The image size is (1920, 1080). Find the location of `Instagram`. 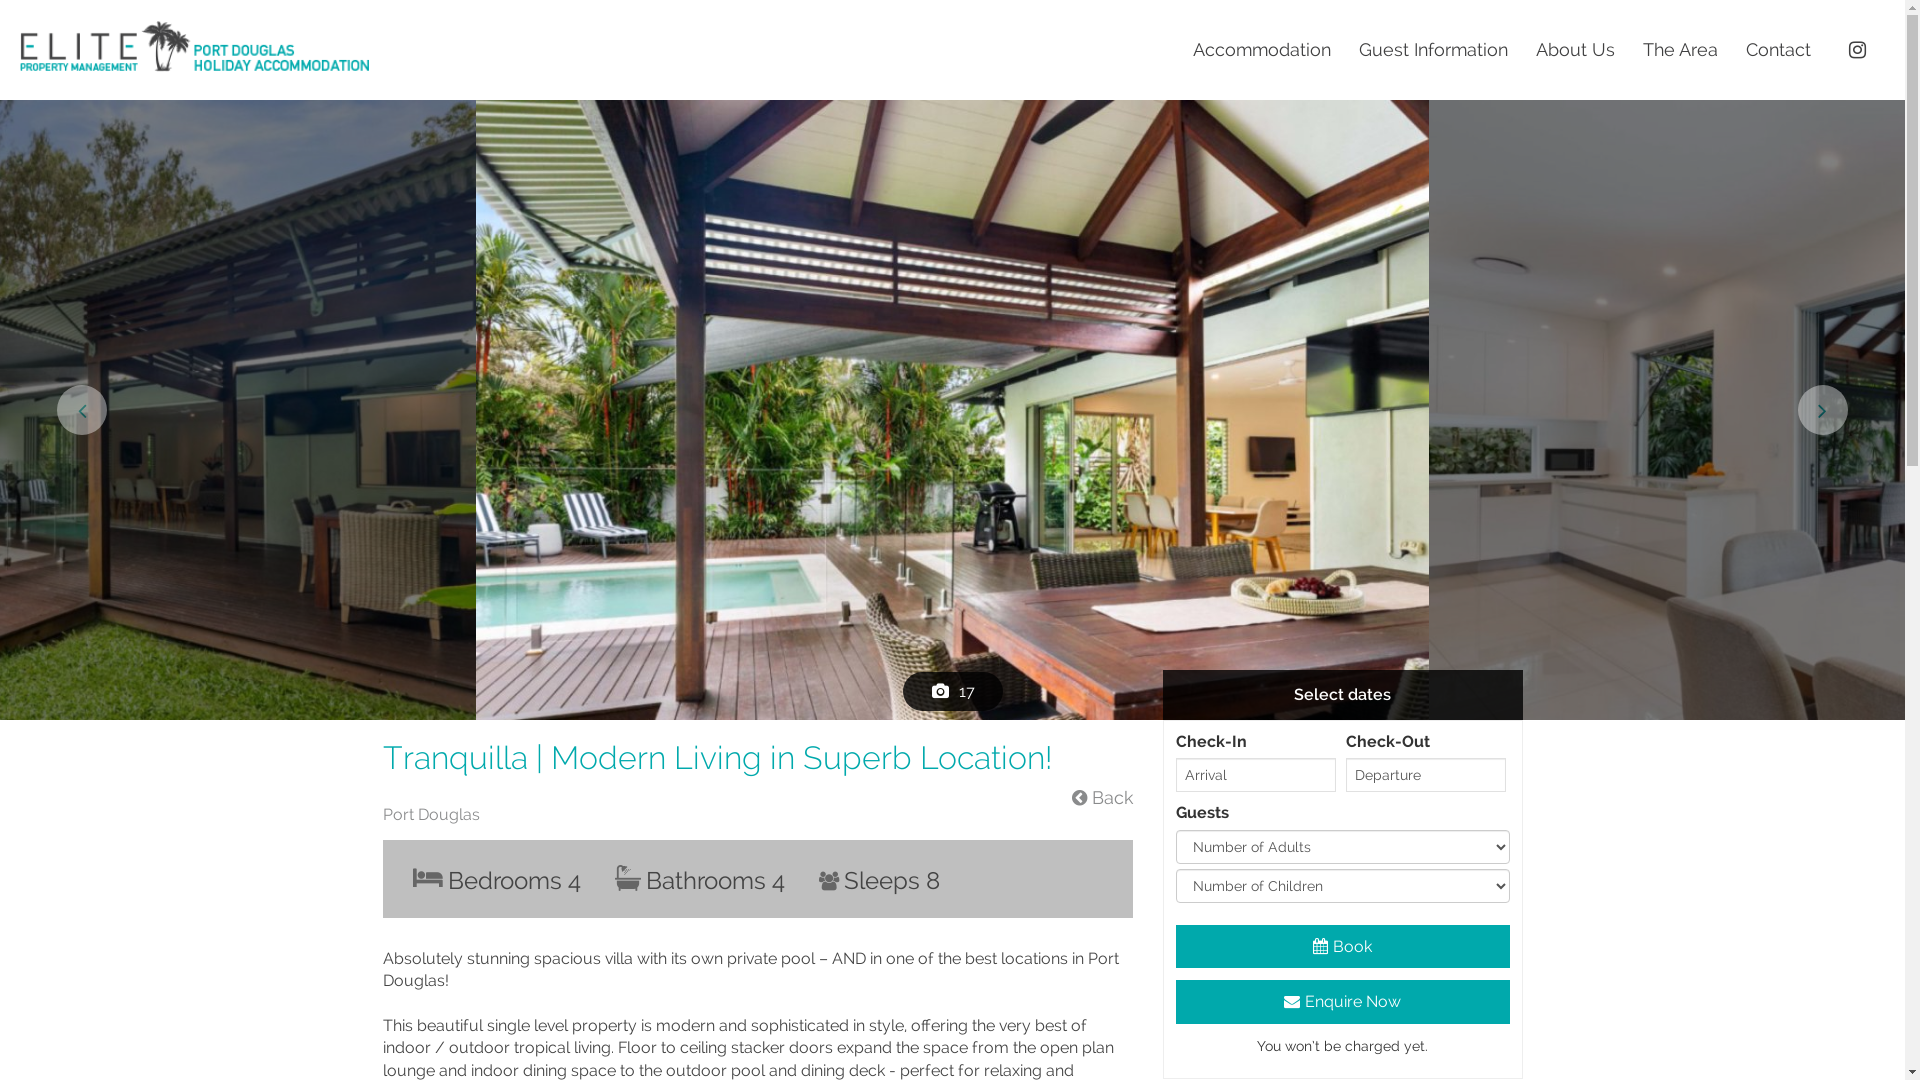

Instagram is located at coordinates (1860, 54).